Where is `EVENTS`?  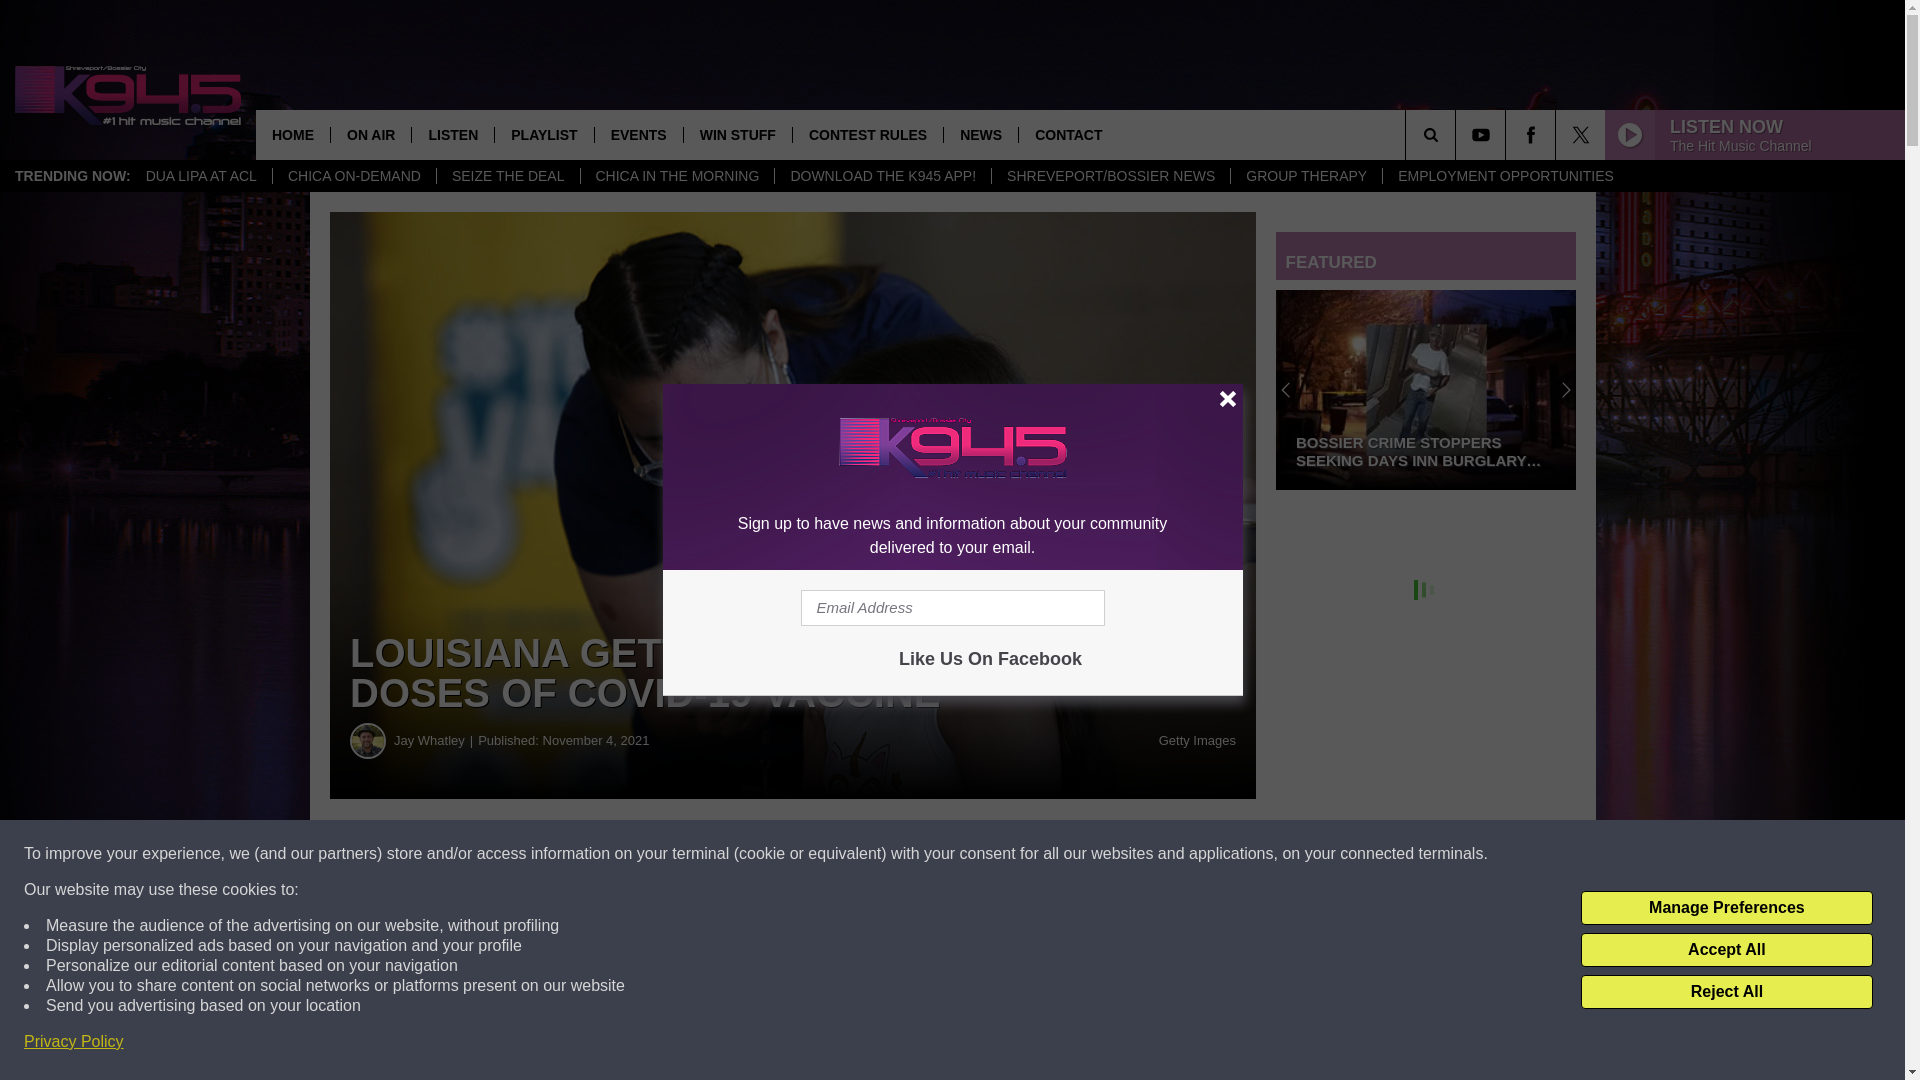 EVENTS is located at coordinates (638, 134).